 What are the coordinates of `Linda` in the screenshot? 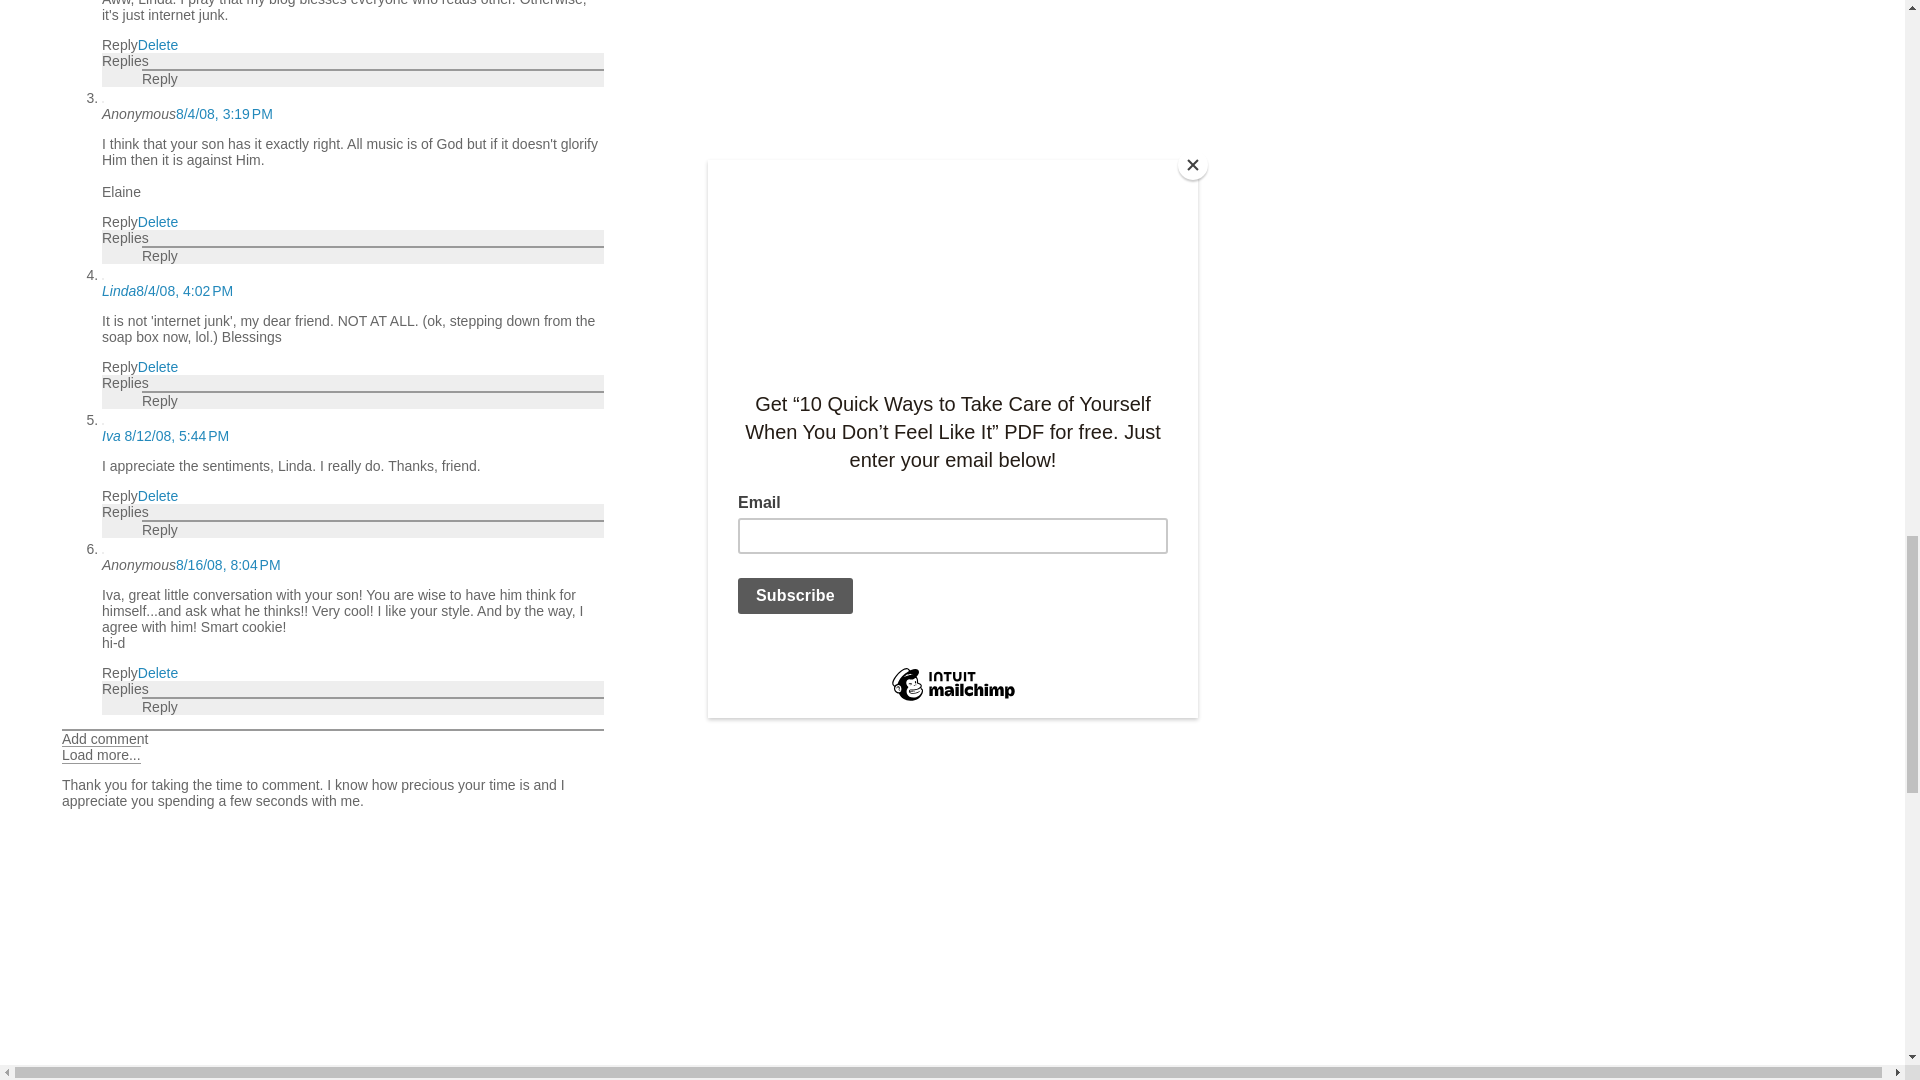 It's located at (118, 290).